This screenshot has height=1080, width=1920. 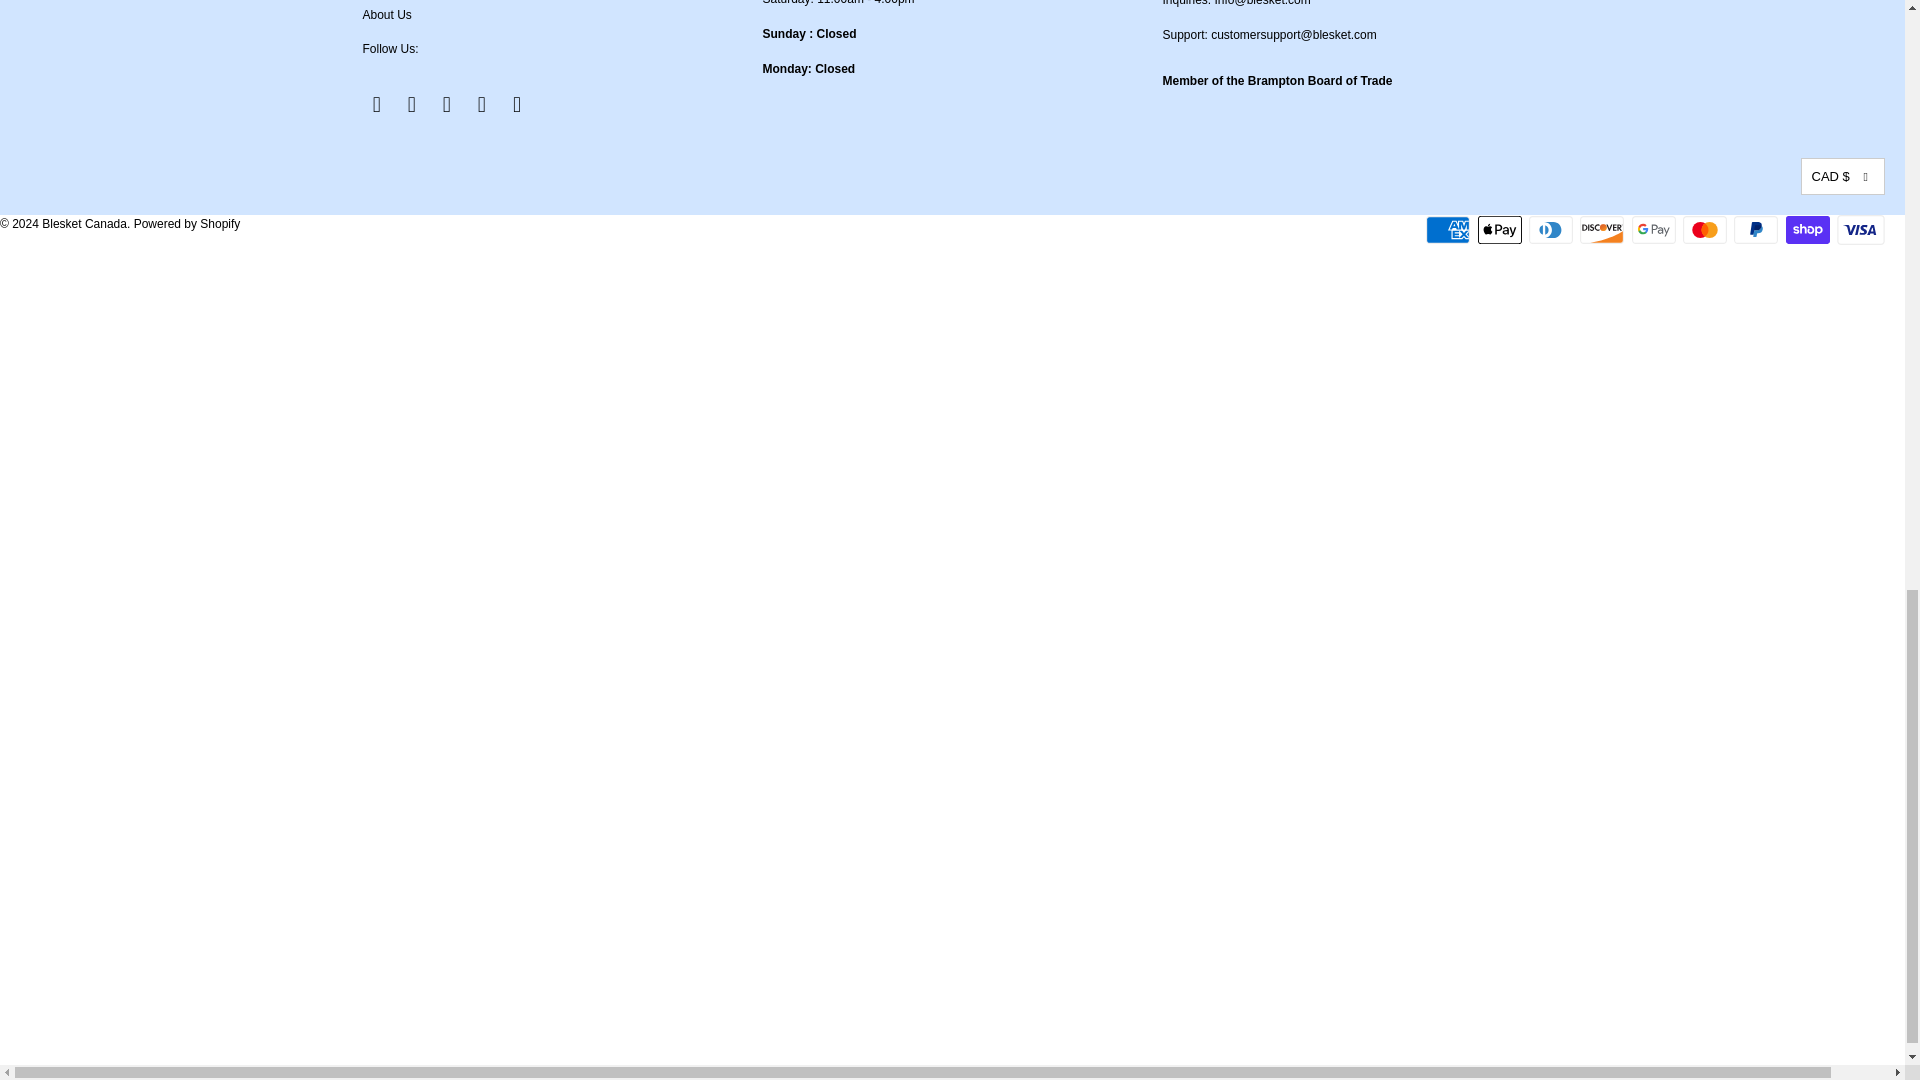 What do you see at coordinates (482, 104) in the screenshot?
I see `Blesket Canada on Instagram` at bounding box center [482, 104].